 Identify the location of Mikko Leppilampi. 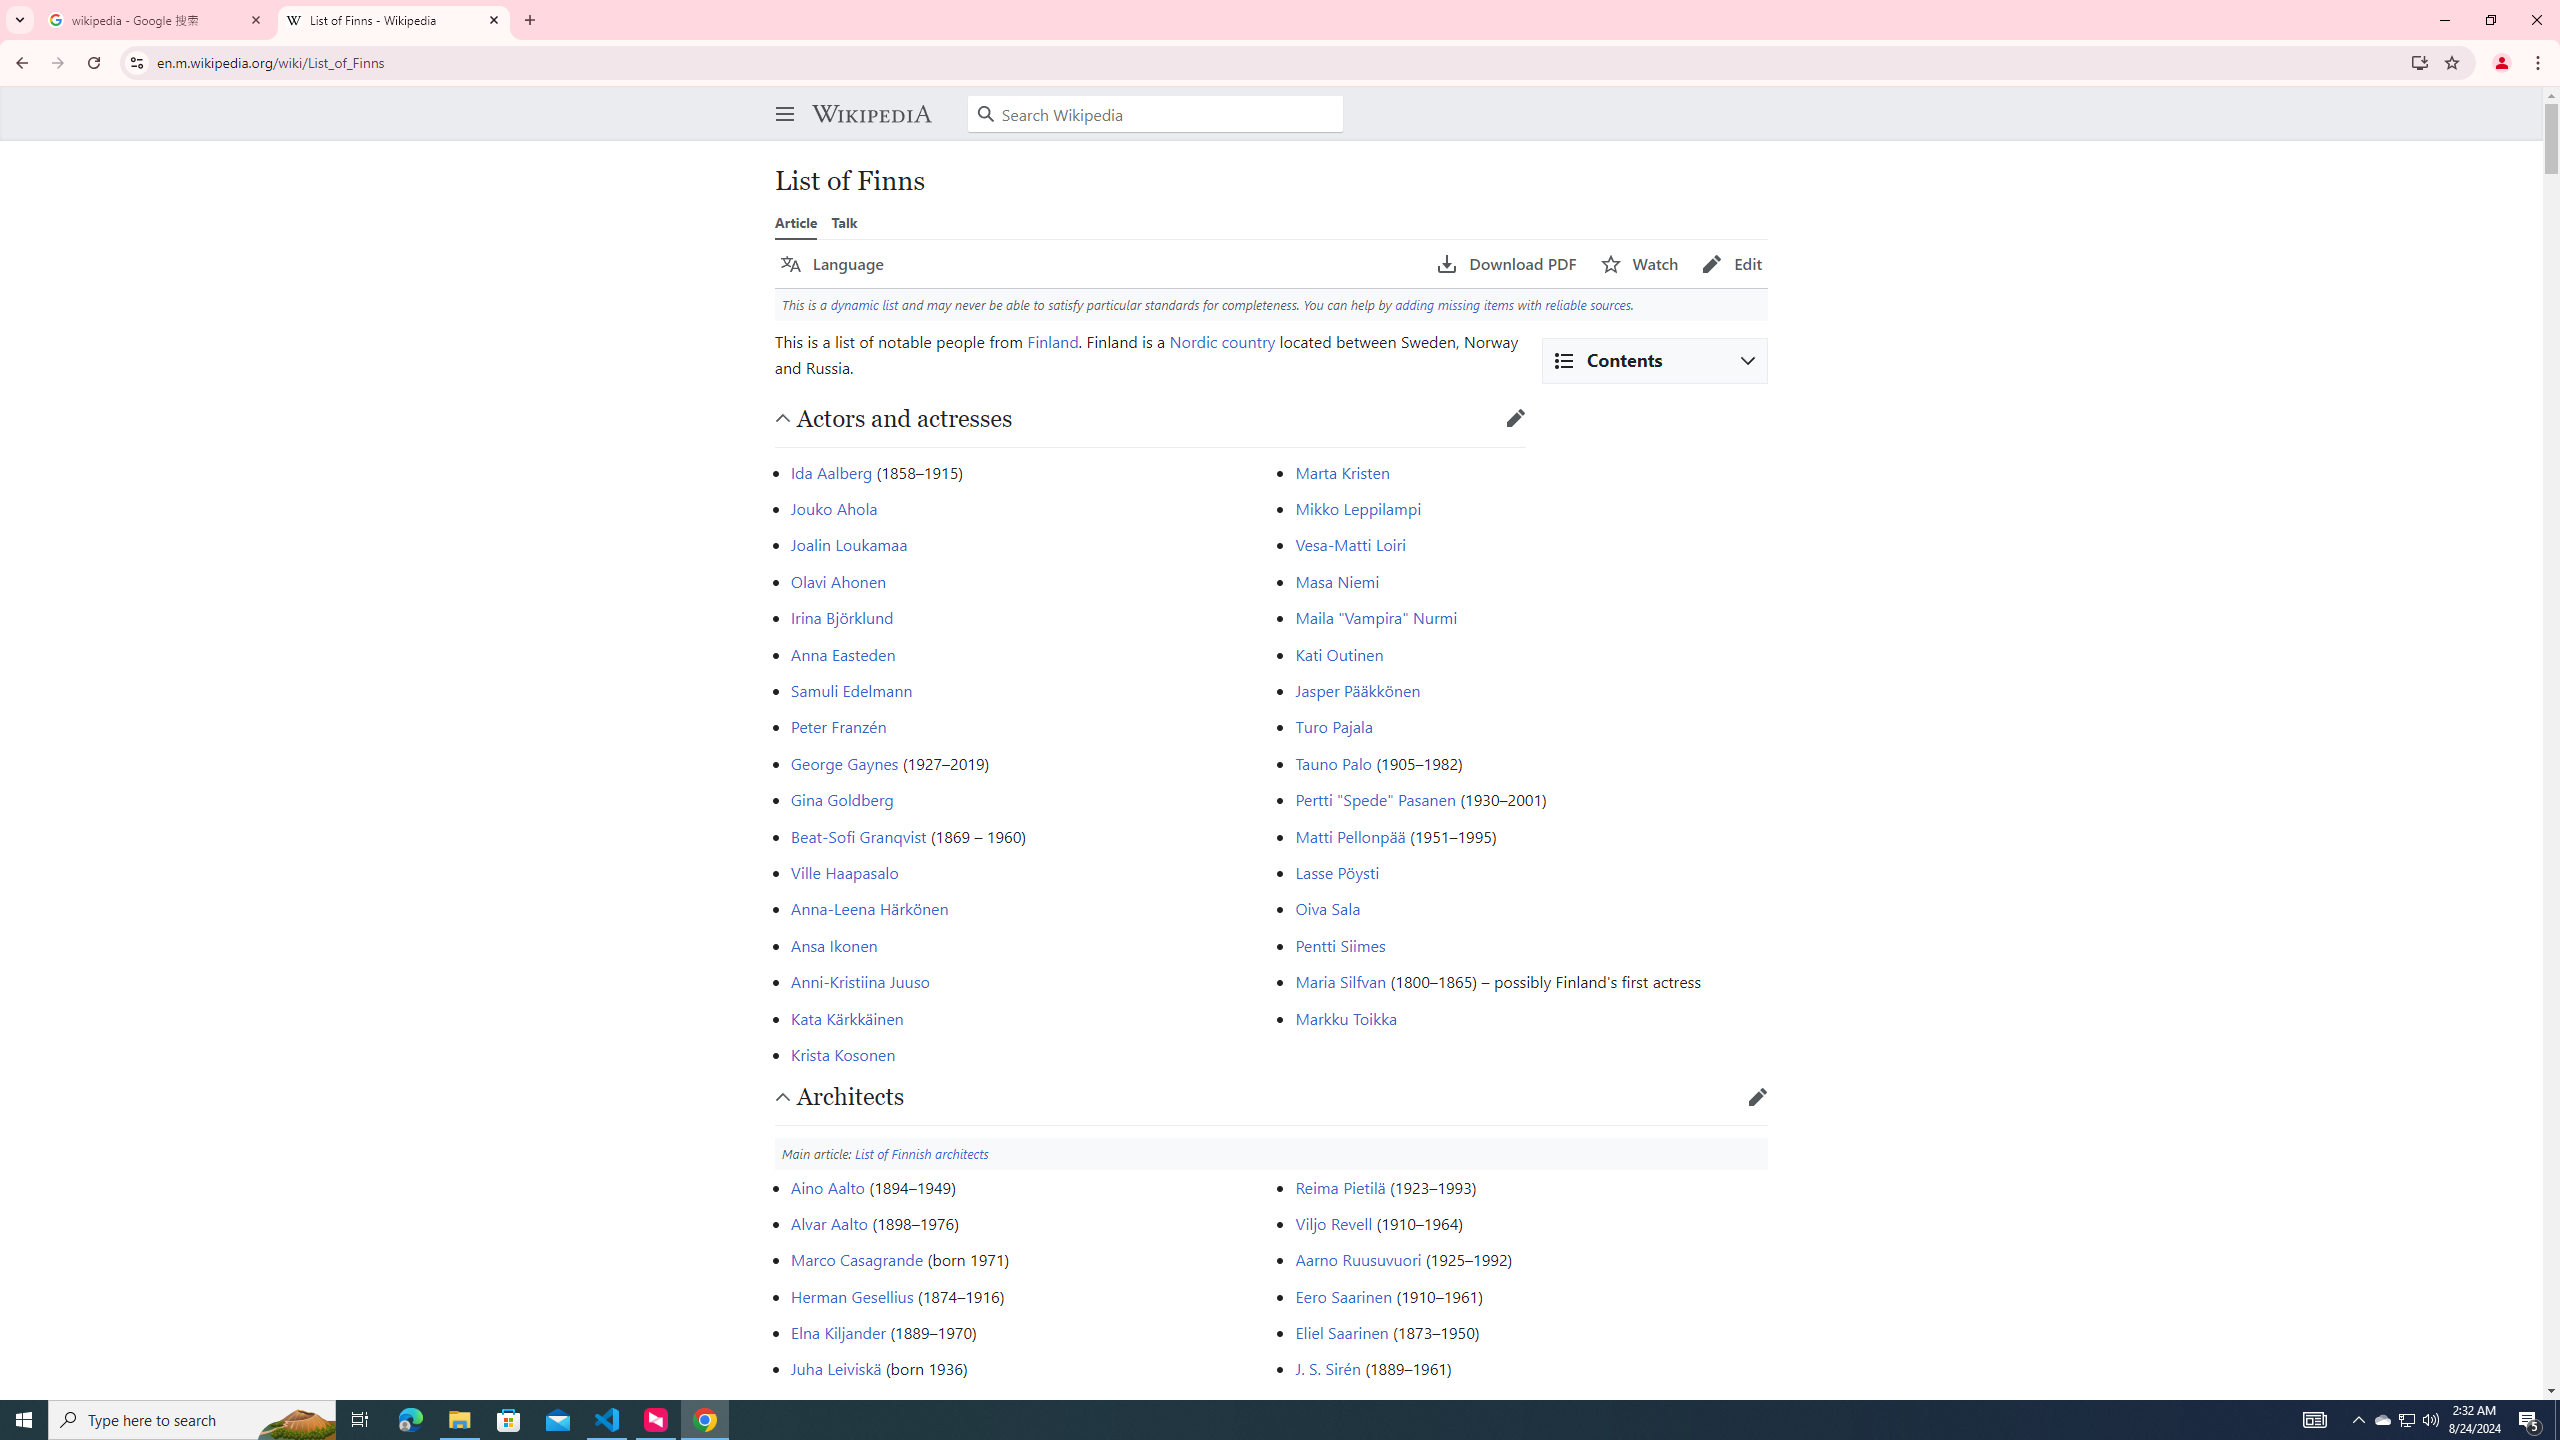
(1358, 508).